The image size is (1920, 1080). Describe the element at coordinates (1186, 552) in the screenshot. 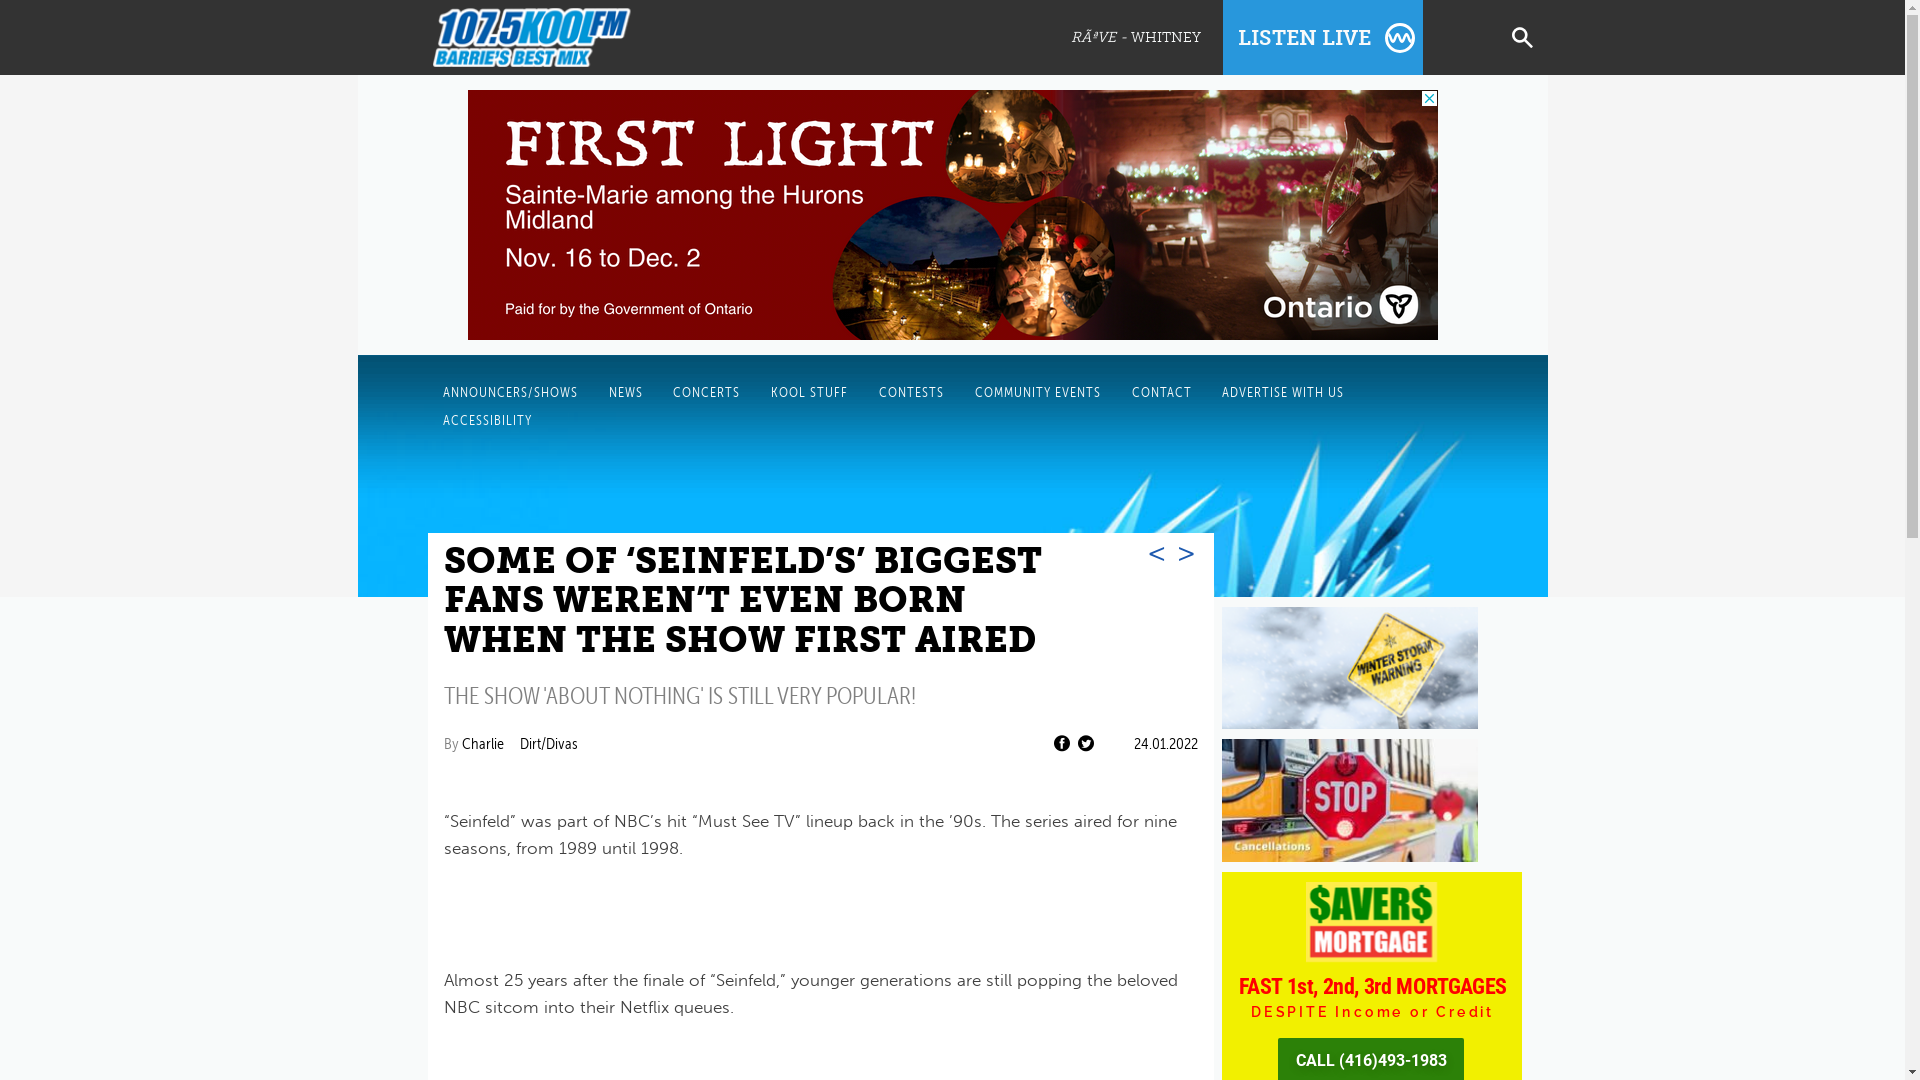

I see `>` at that location.